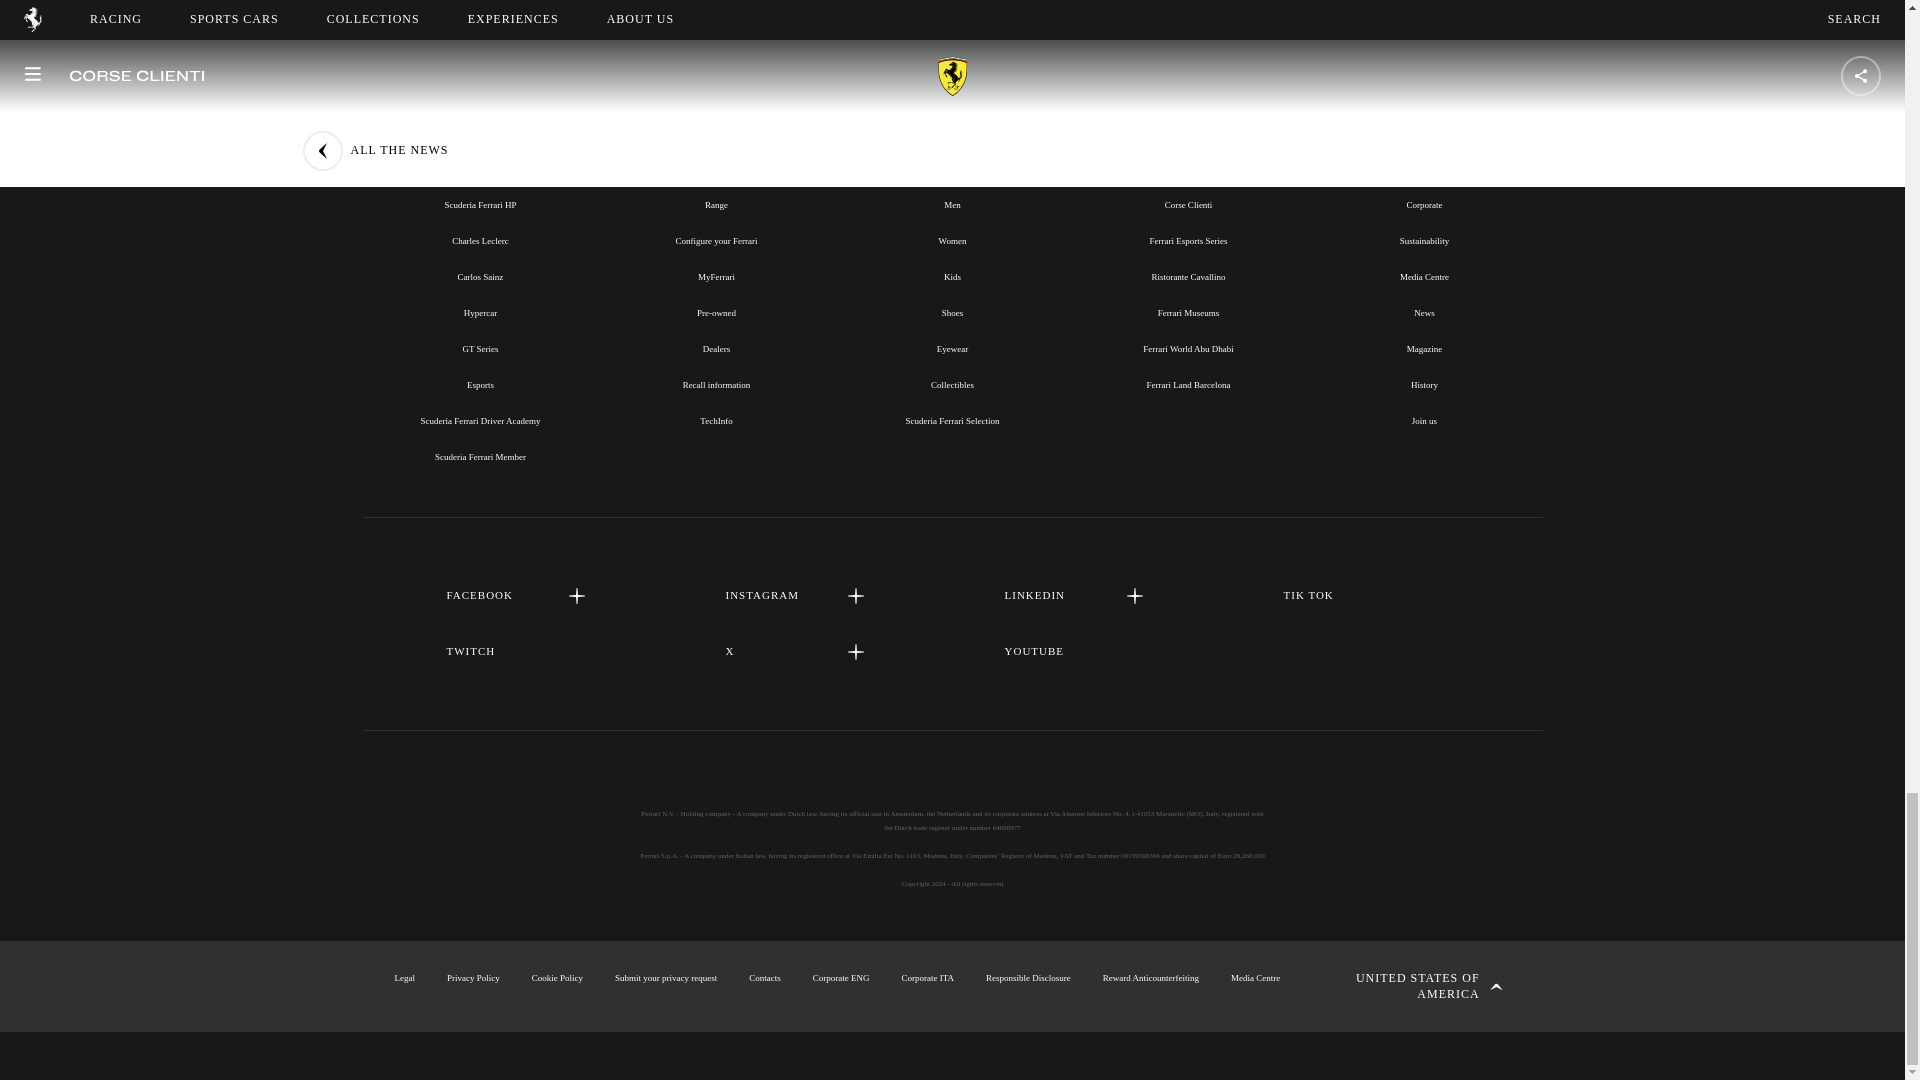  Describe the element at coordinates (716, 349) in the screenshot. I see `Dealers` at that location.